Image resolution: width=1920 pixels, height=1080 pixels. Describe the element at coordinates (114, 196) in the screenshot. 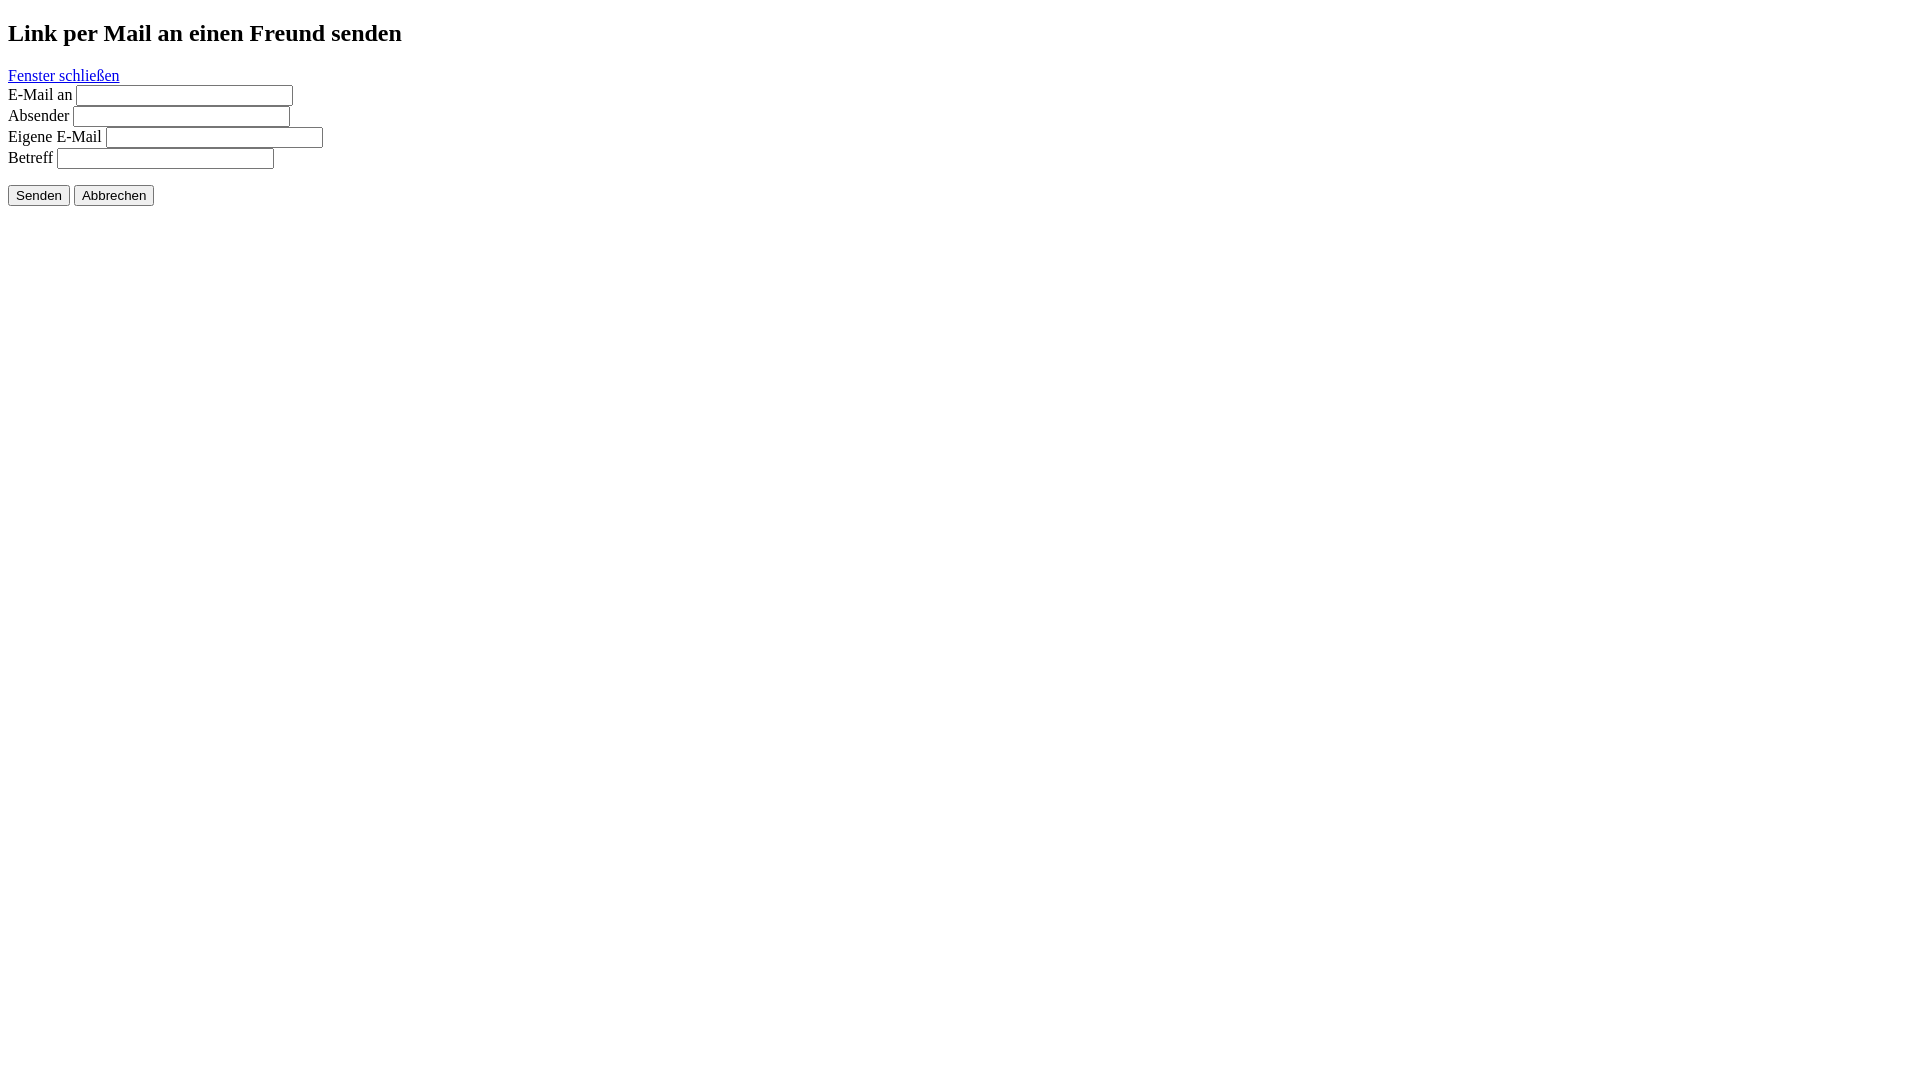

I see `Abbrechen` at that location.